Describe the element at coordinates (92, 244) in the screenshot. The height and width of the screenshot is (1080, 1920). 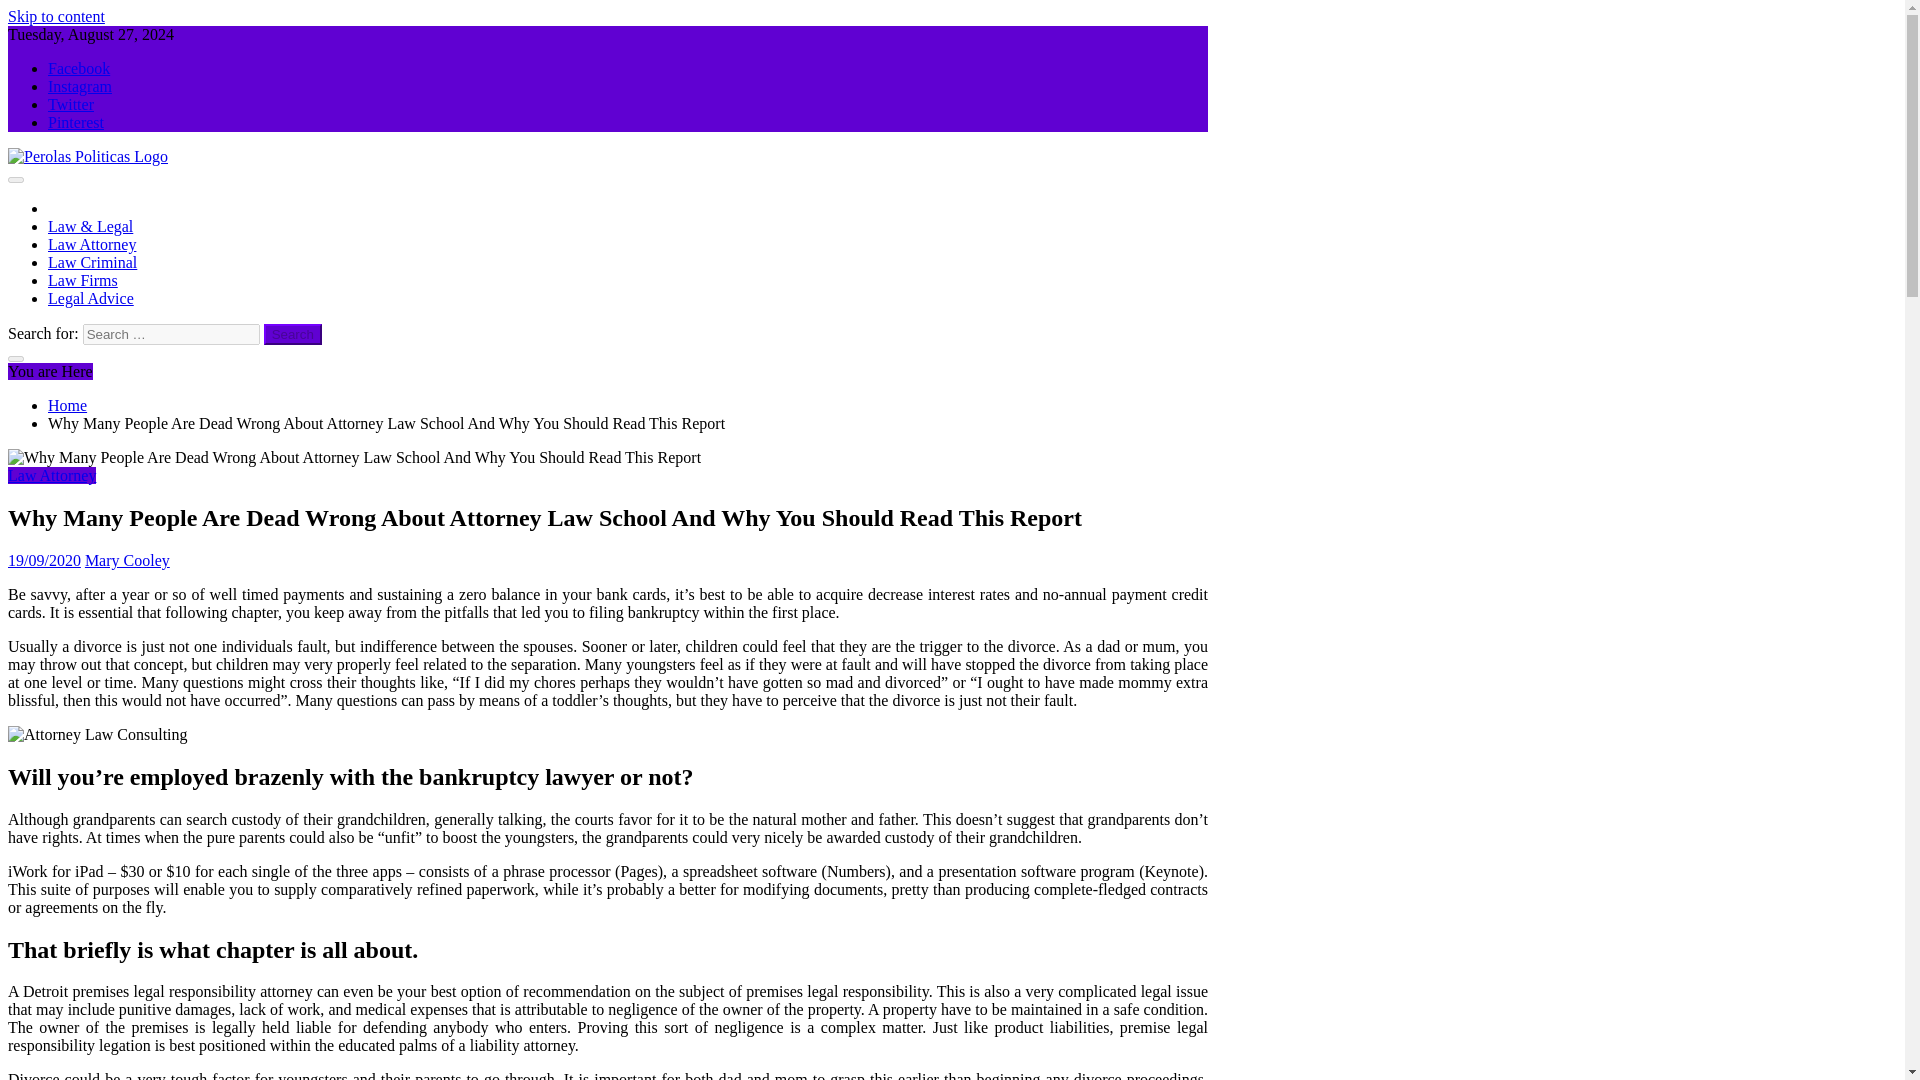
I see `Law Attorney` at that location.